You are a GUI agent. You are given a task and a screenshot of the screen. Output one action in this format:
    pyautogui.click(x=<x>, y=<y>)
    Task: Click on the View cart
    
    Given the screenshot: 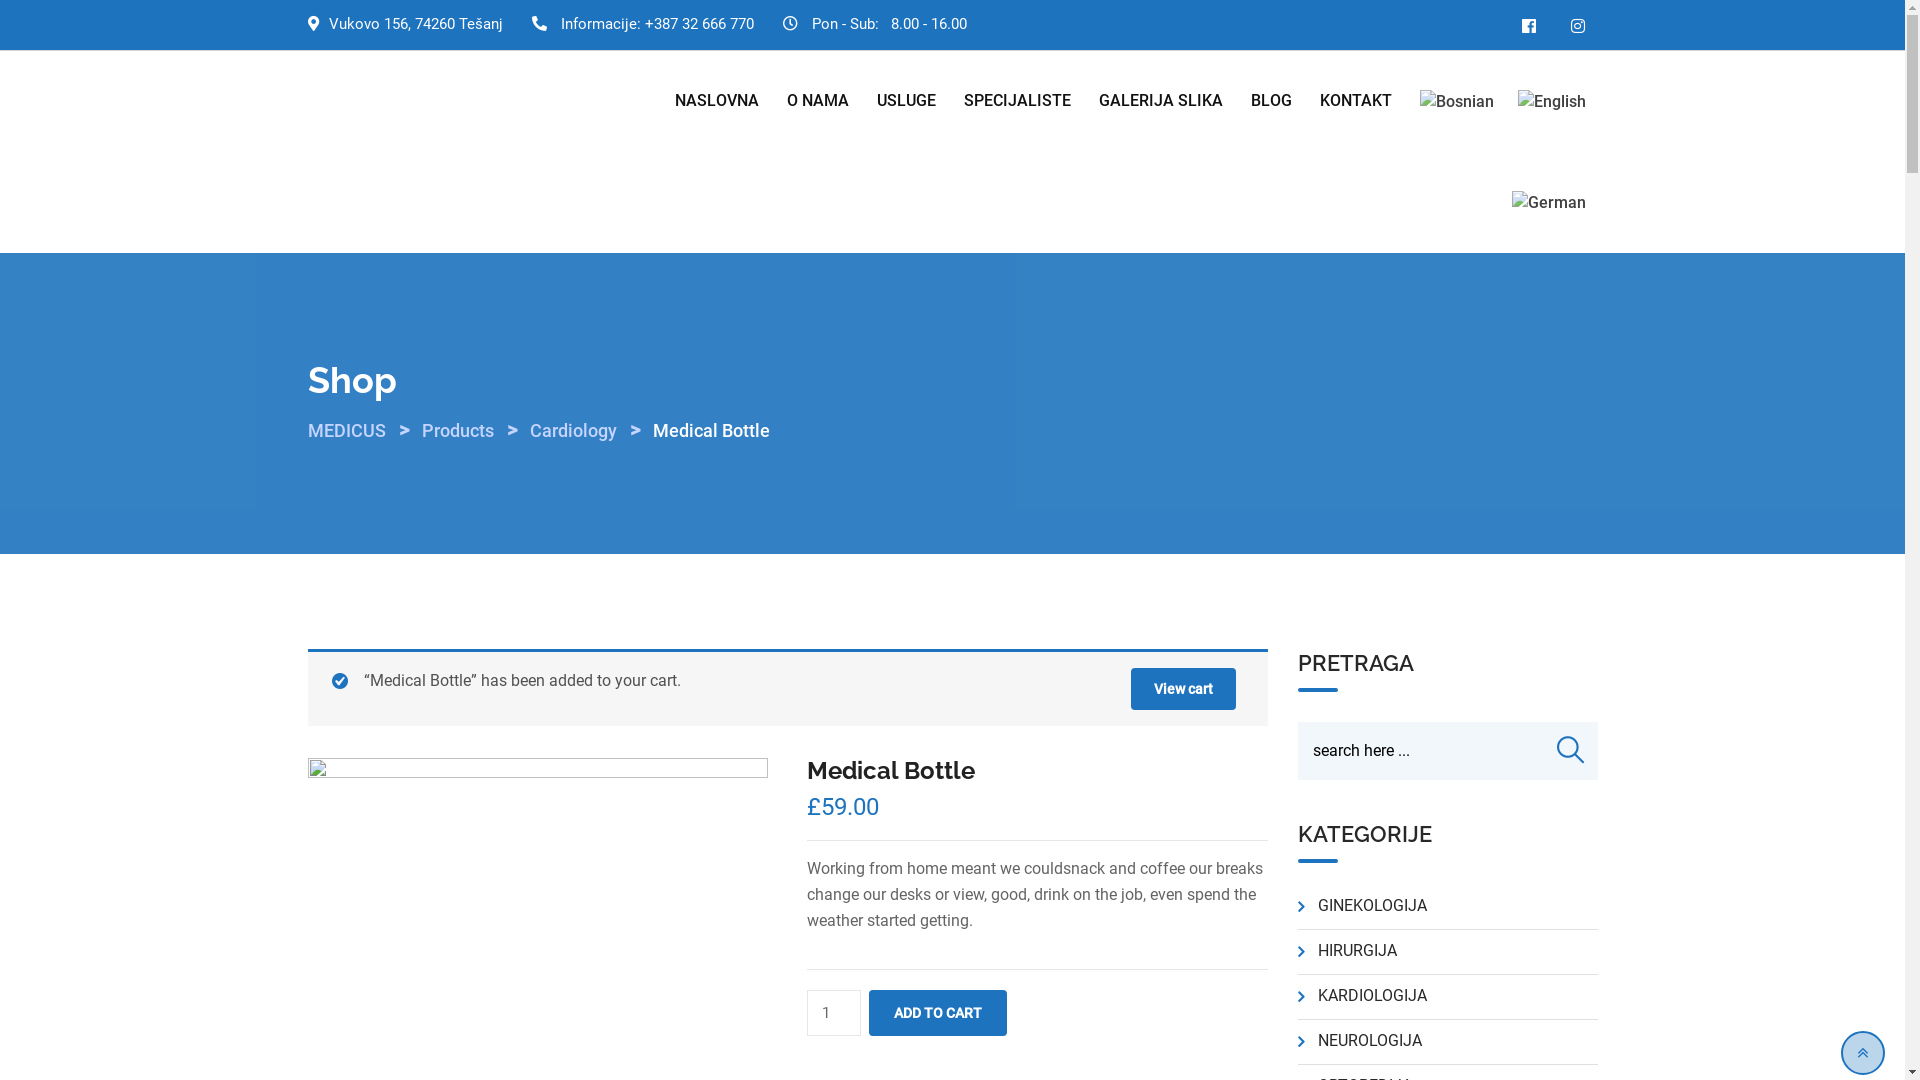 What is the action you would take?
    pyautogui.click(x=1182, y=689)
    